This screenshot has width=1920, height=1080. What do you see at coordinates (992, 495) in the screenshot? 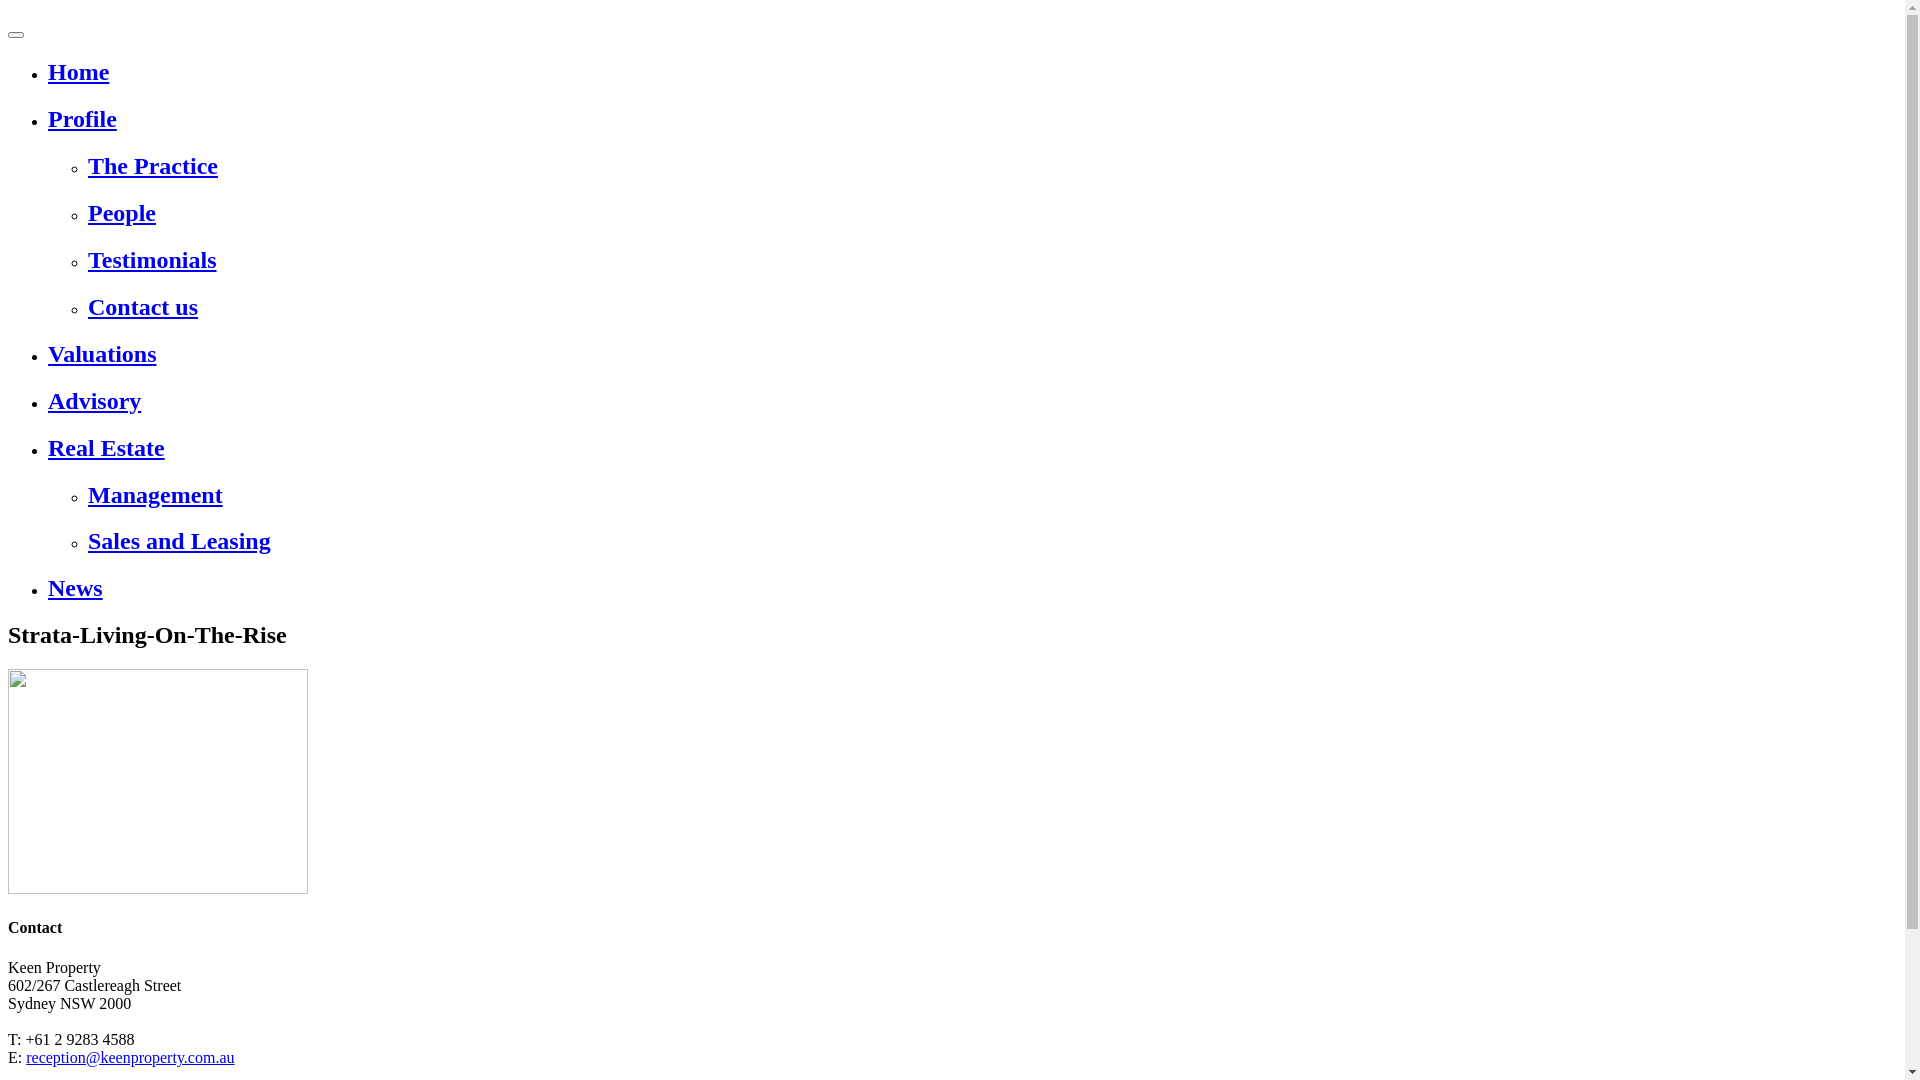
I see `Management` at bounding box center [992, 495].